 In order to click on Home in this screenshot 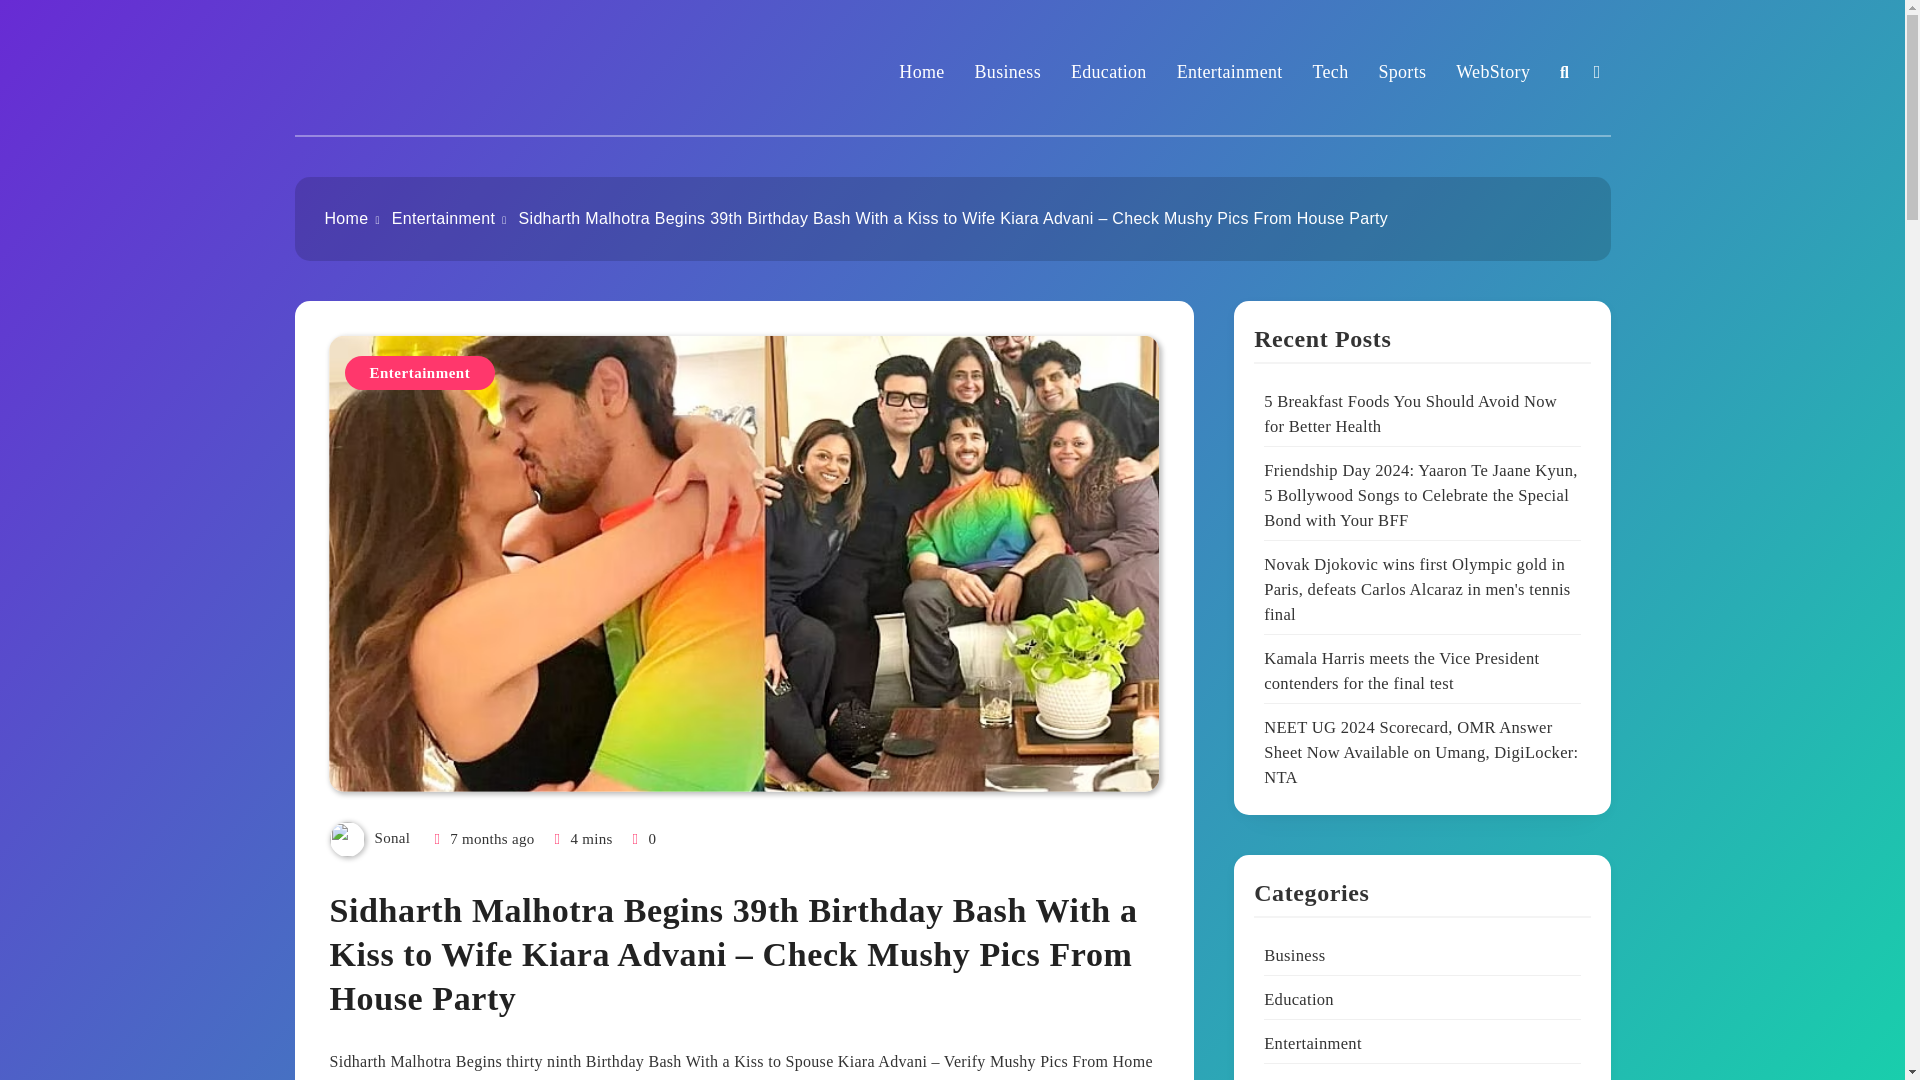, I will do `click(346, 218)`.